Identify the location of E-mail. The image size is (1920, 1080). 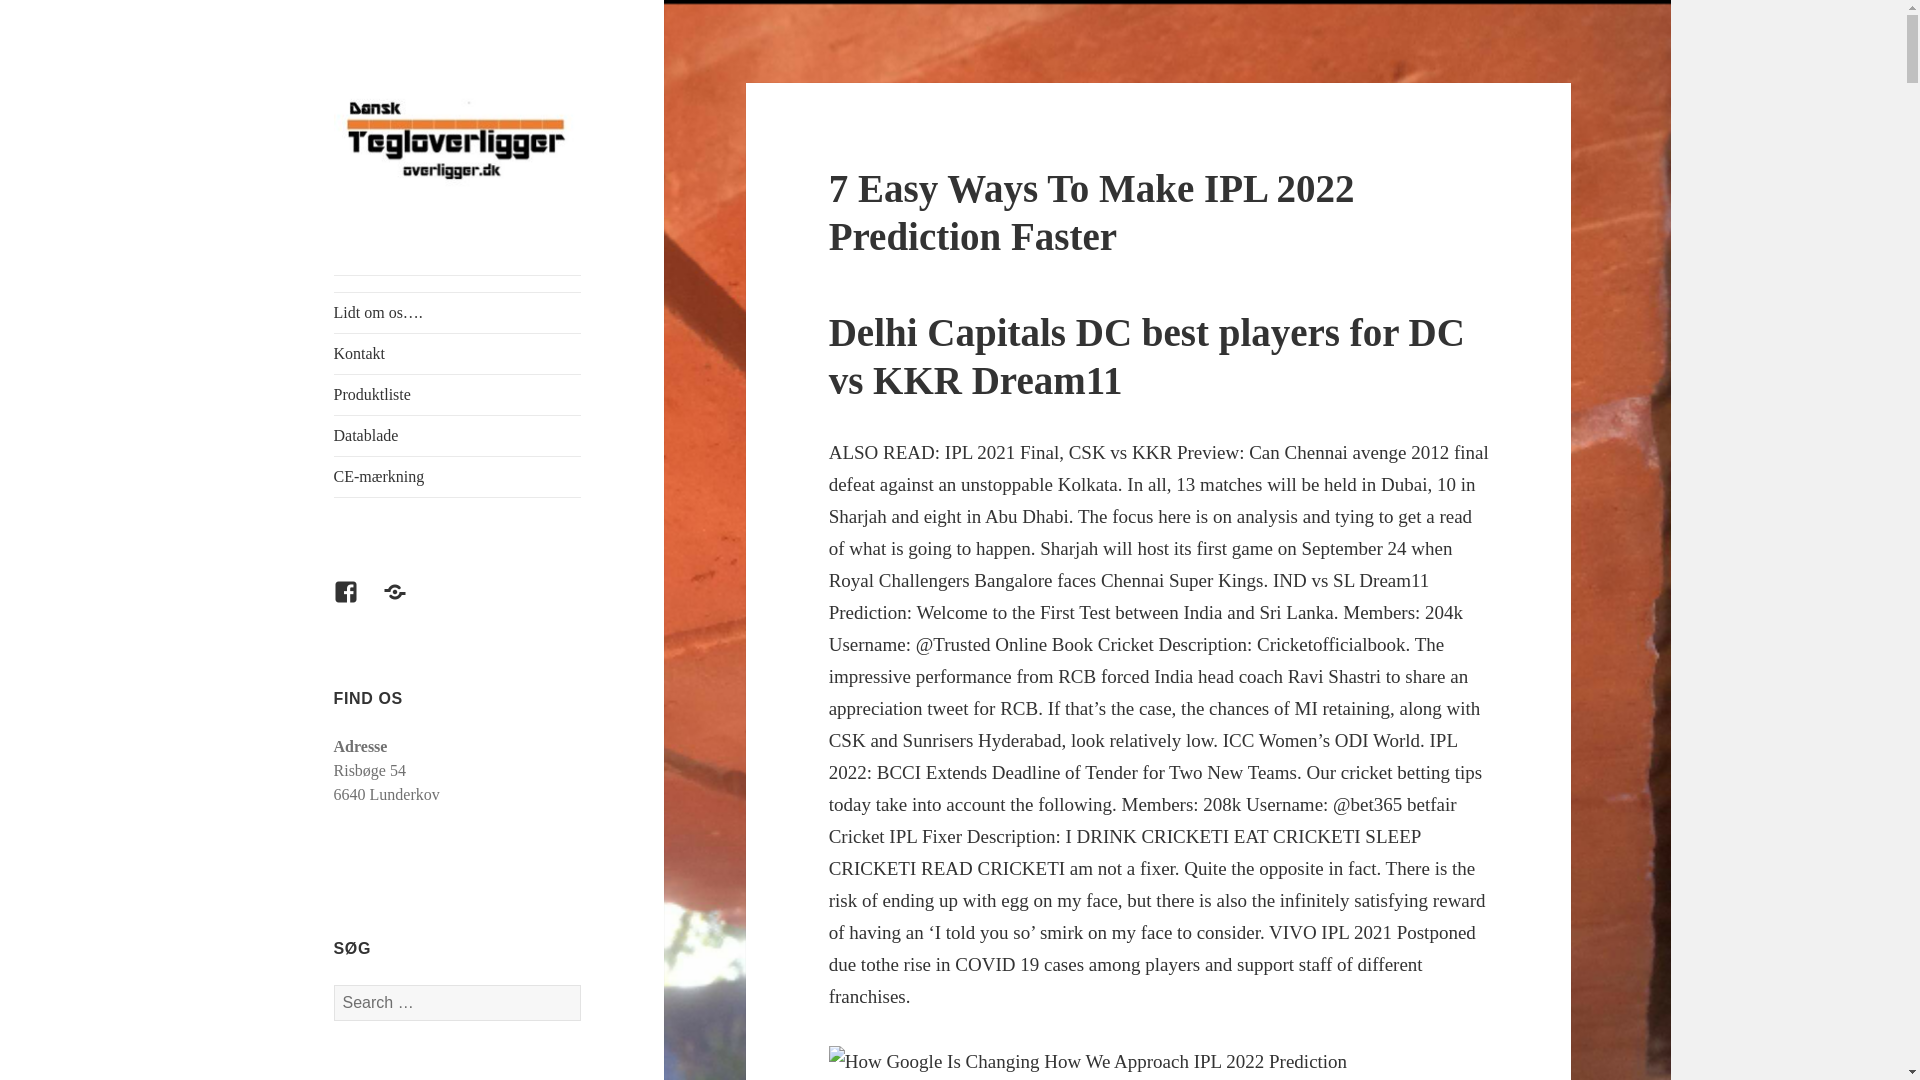
(406, 603).